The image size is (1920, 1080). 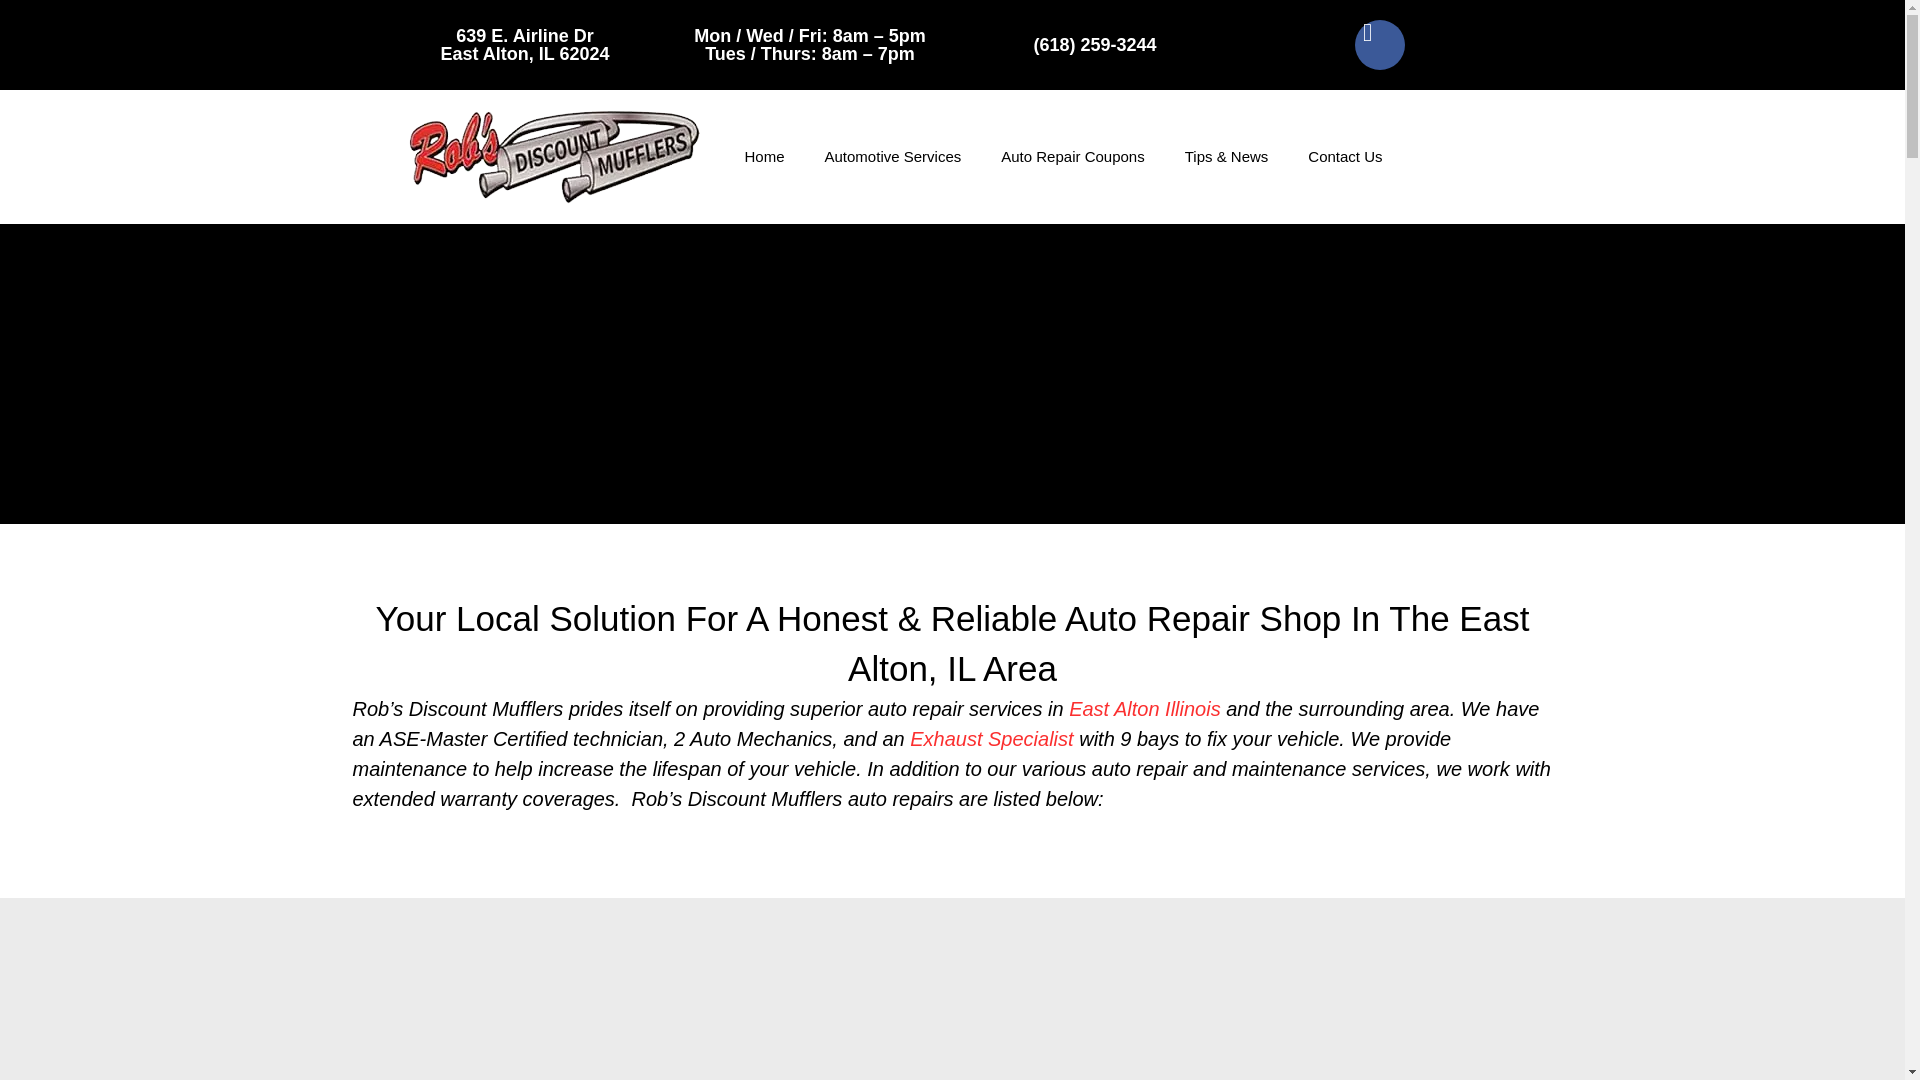 I want to click on East Alton Illinois, so click(x=1145, y=708).